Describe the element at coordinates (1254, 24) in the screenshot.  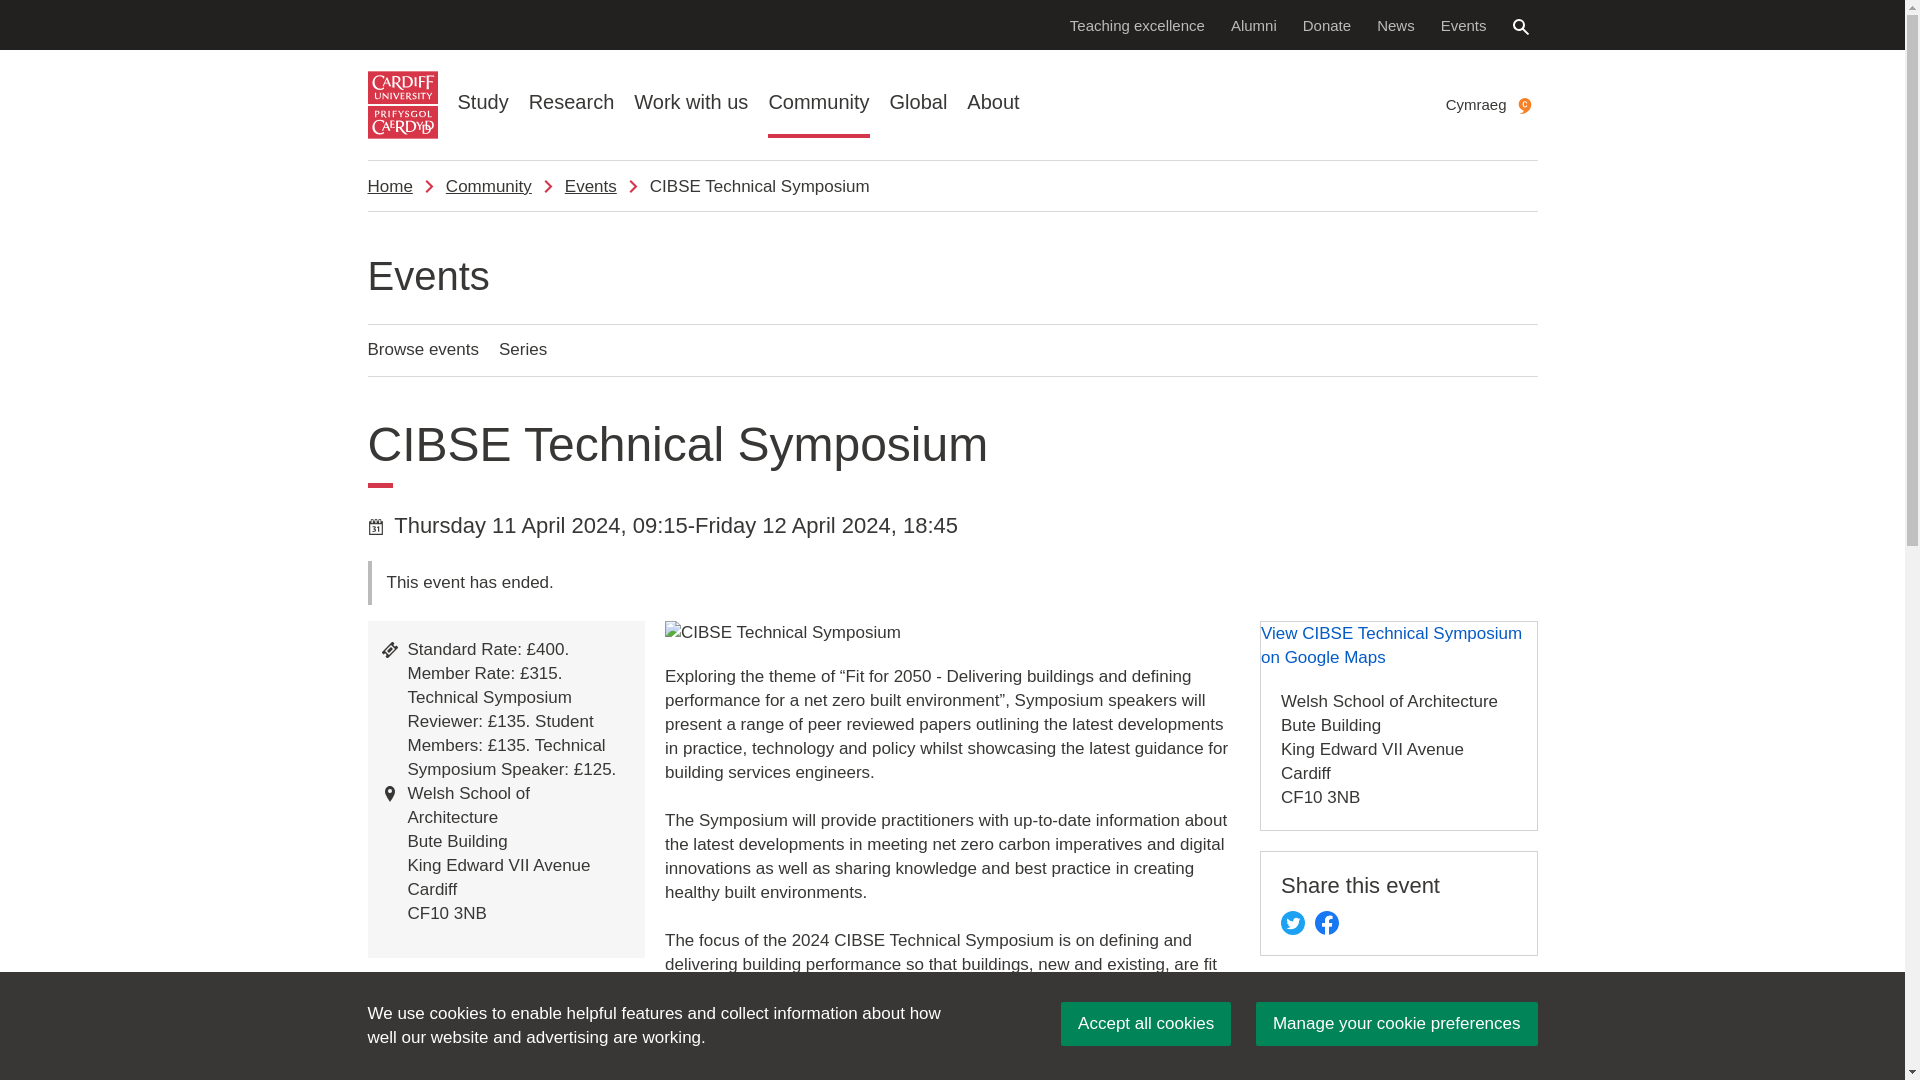
I see `Alumni` at that location.